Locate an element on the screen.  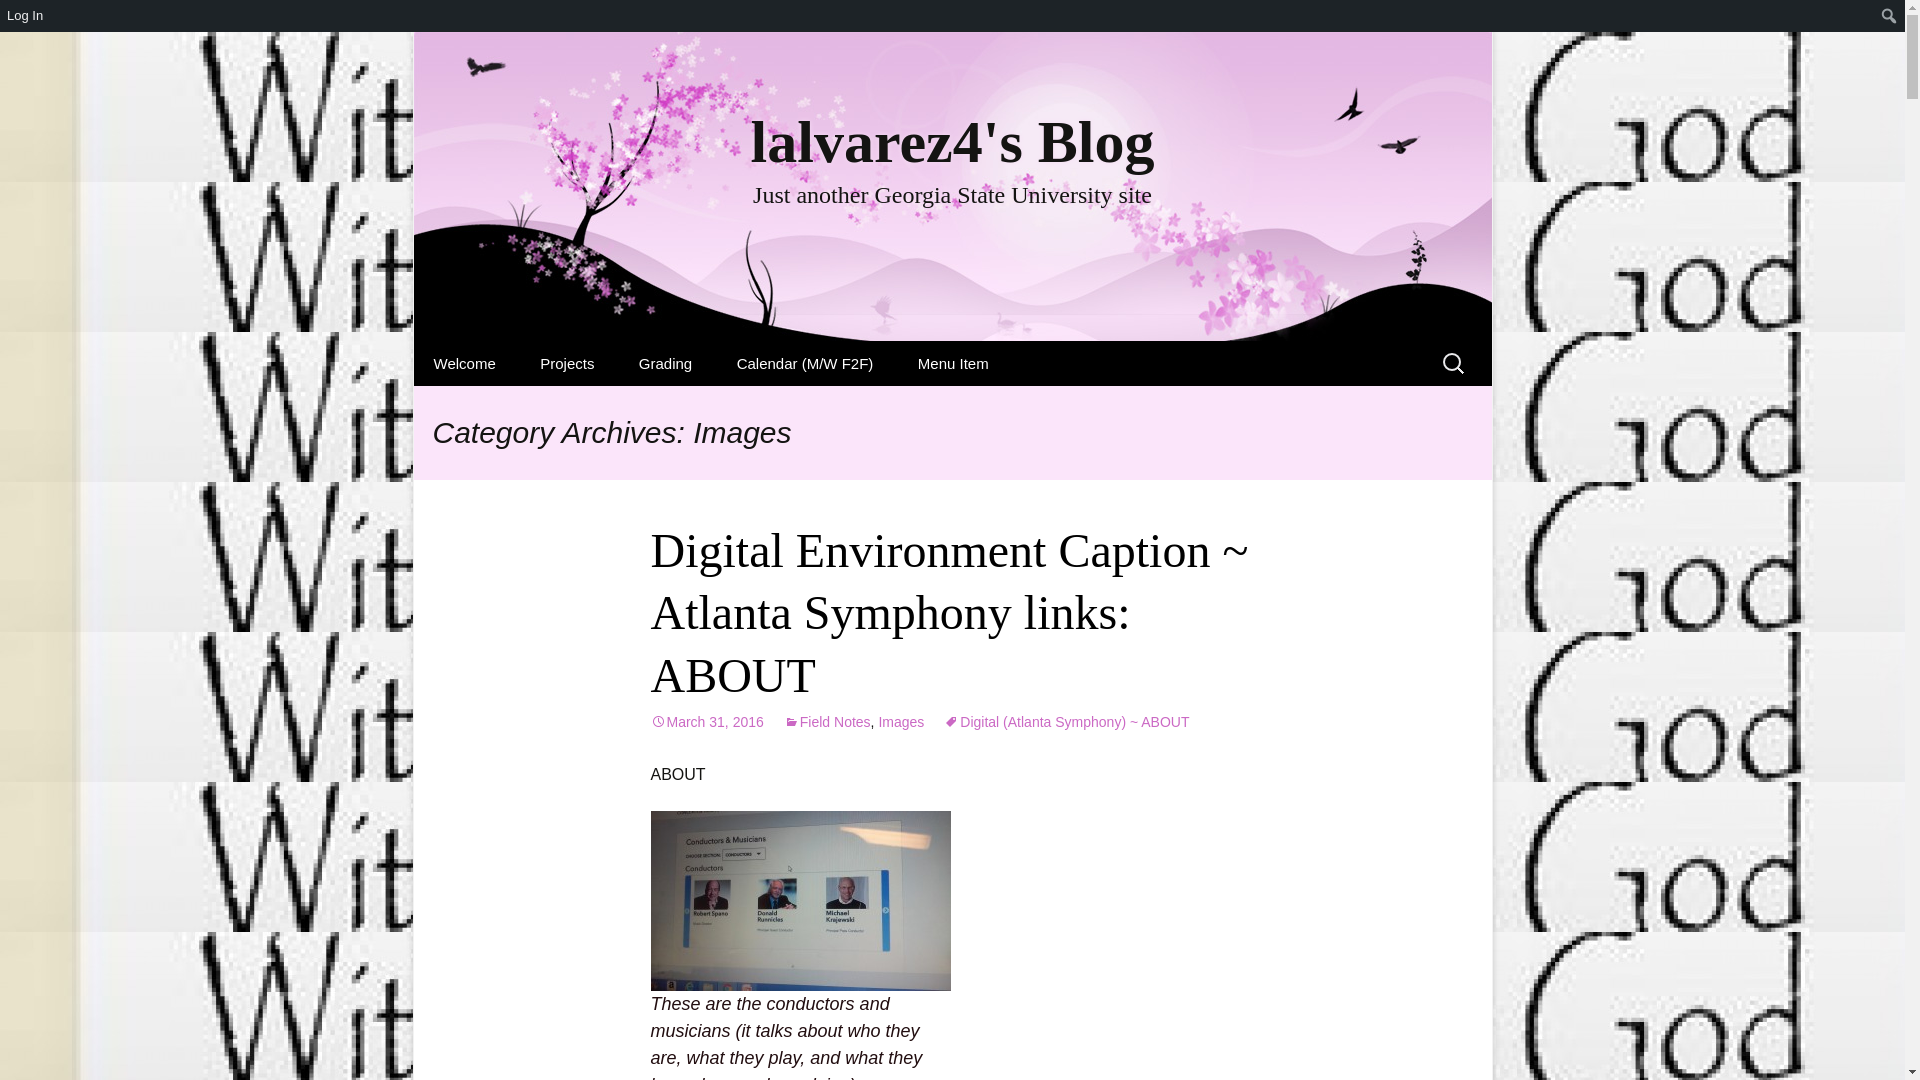
Search is located at coordinates (24, 21).